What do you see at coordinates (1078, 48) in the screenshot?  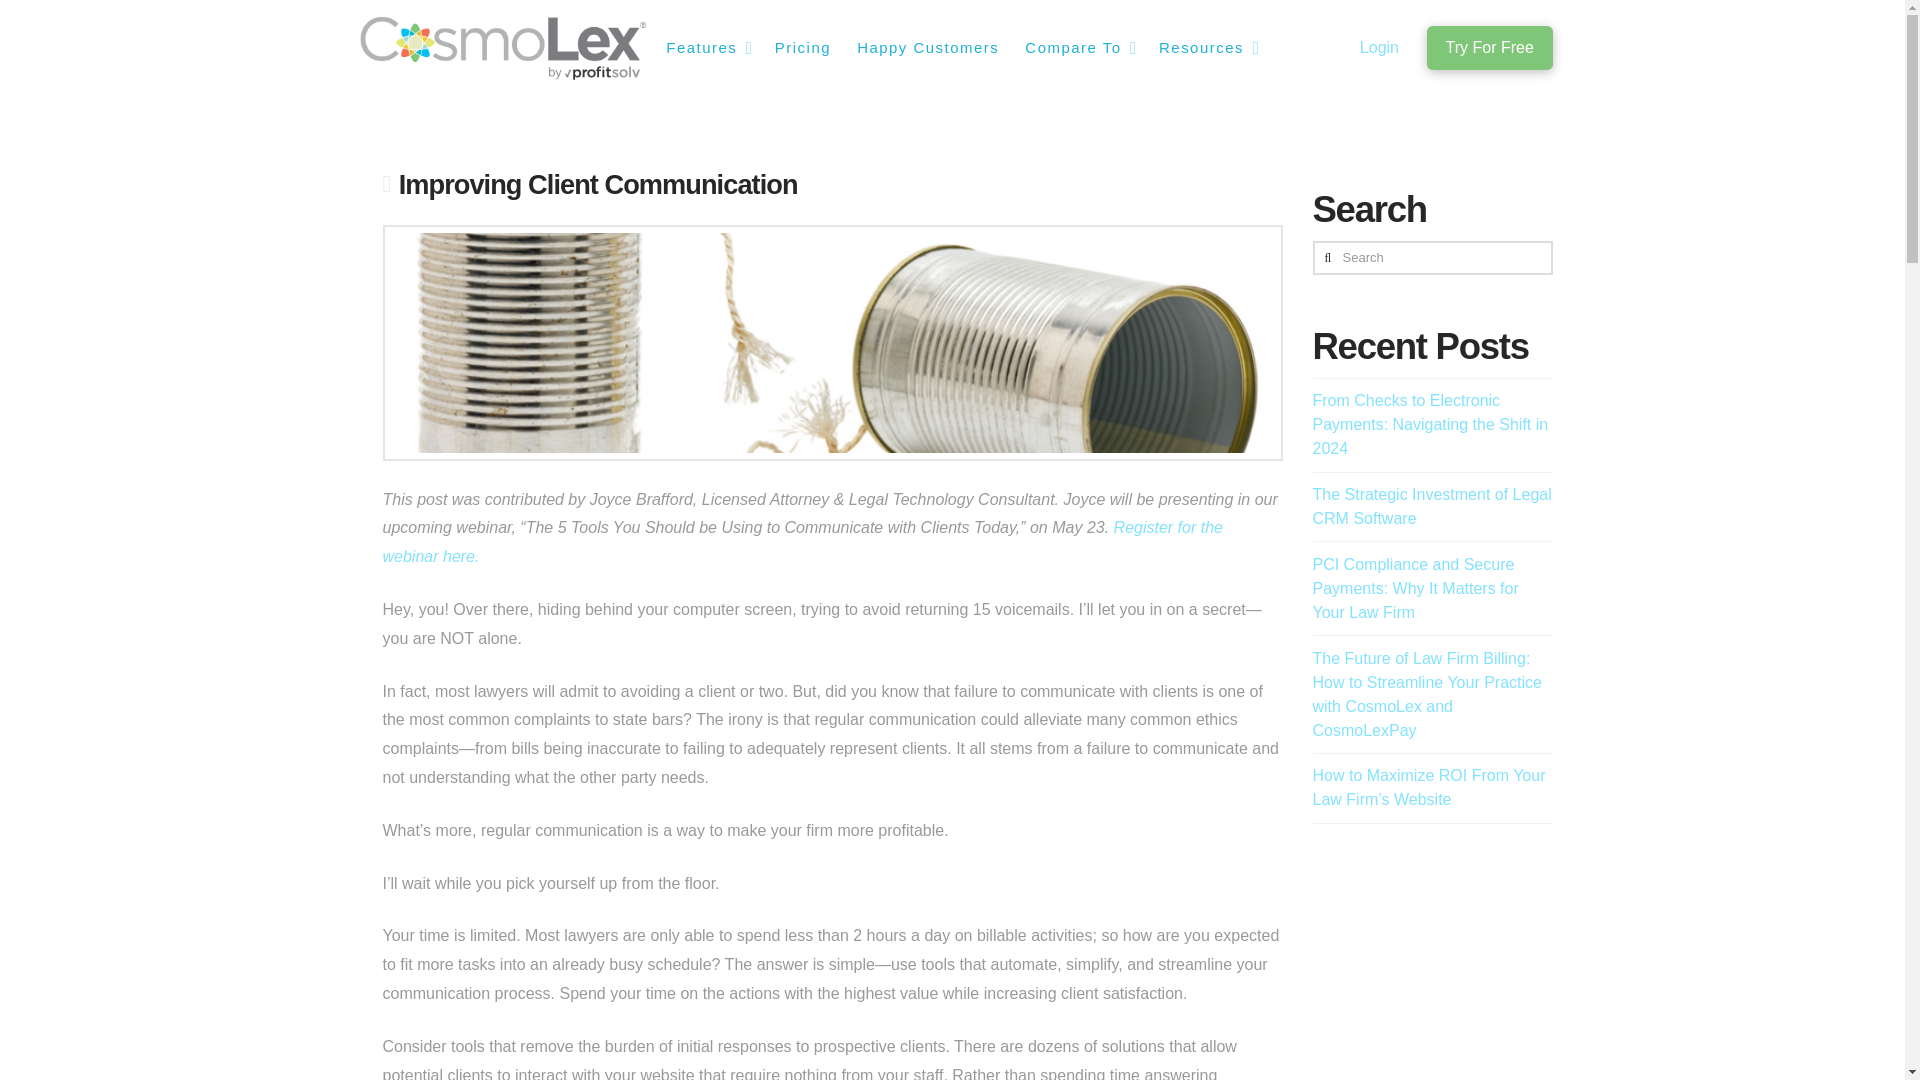 I see `Compare To` at bounding box center [1078, 48].